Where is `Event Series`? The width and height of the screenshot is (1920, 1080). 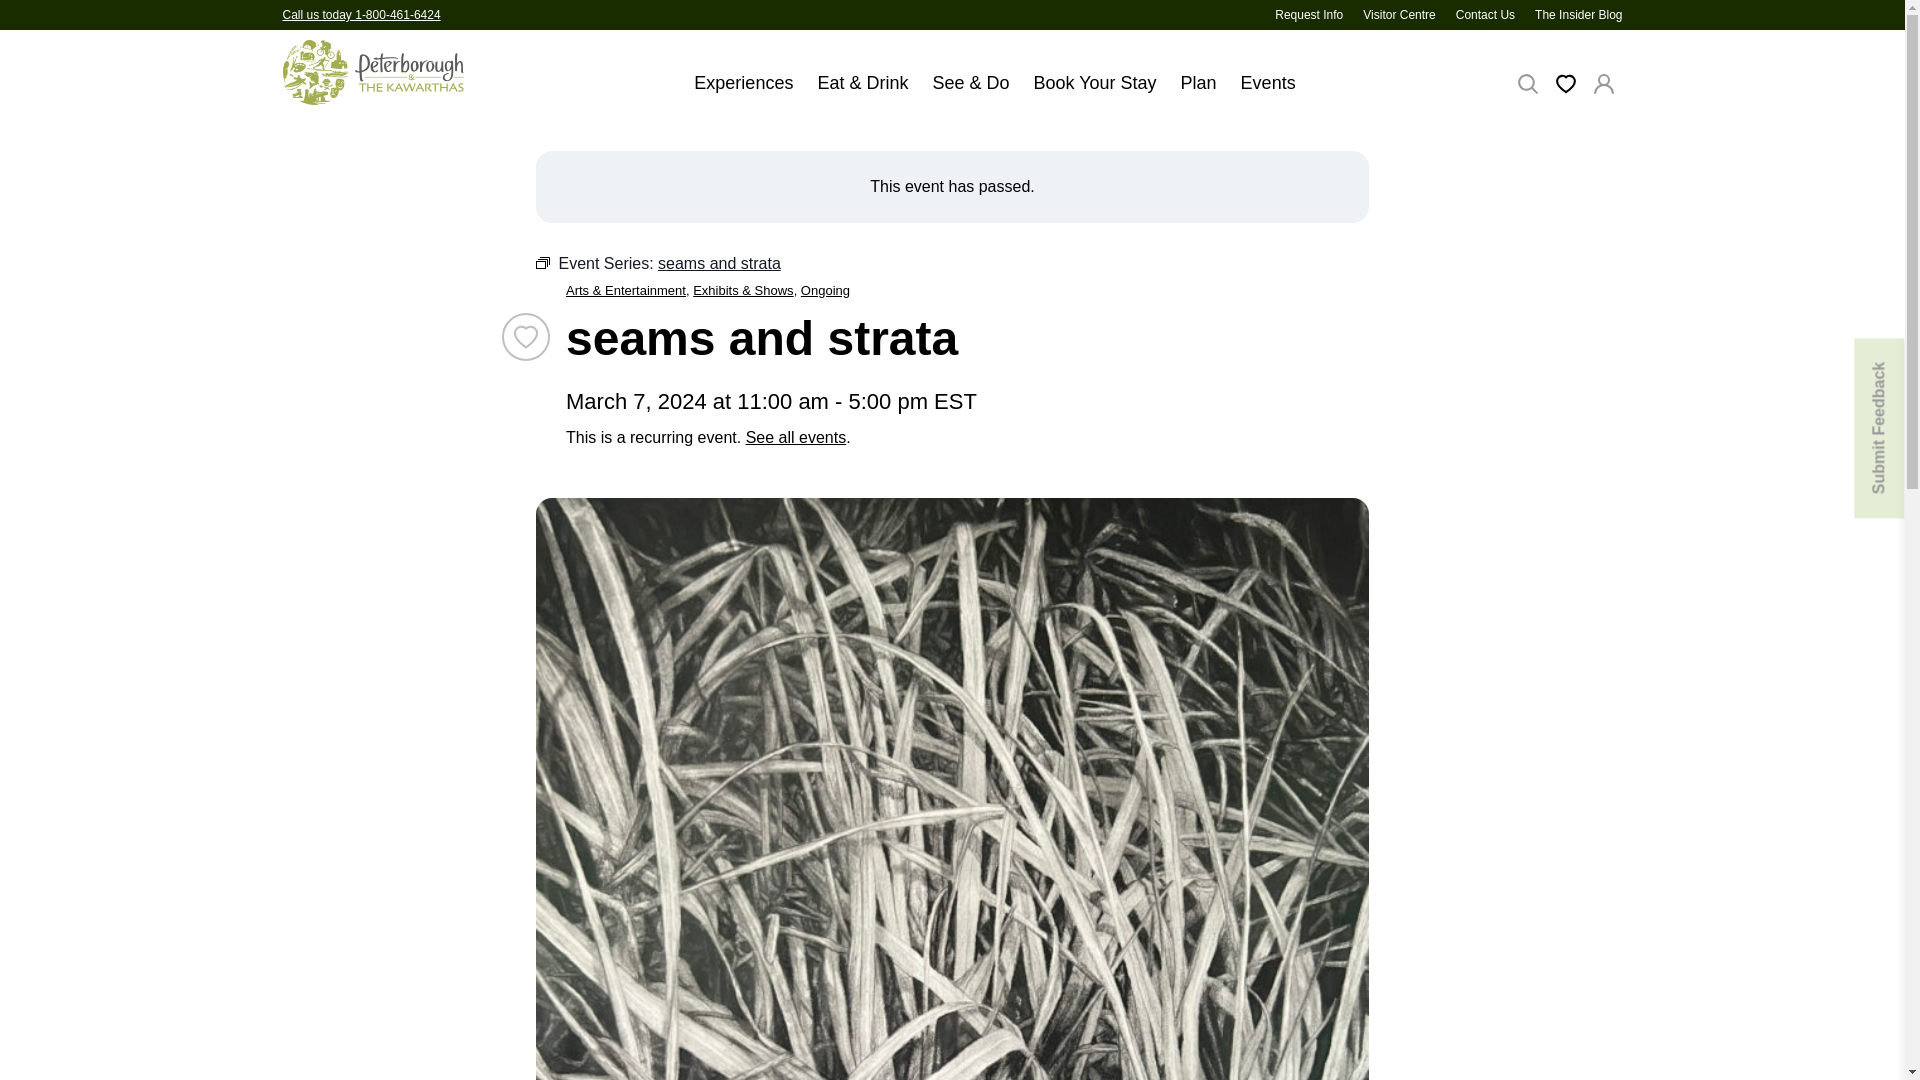 Event Series is located at coordinates (542, 262).